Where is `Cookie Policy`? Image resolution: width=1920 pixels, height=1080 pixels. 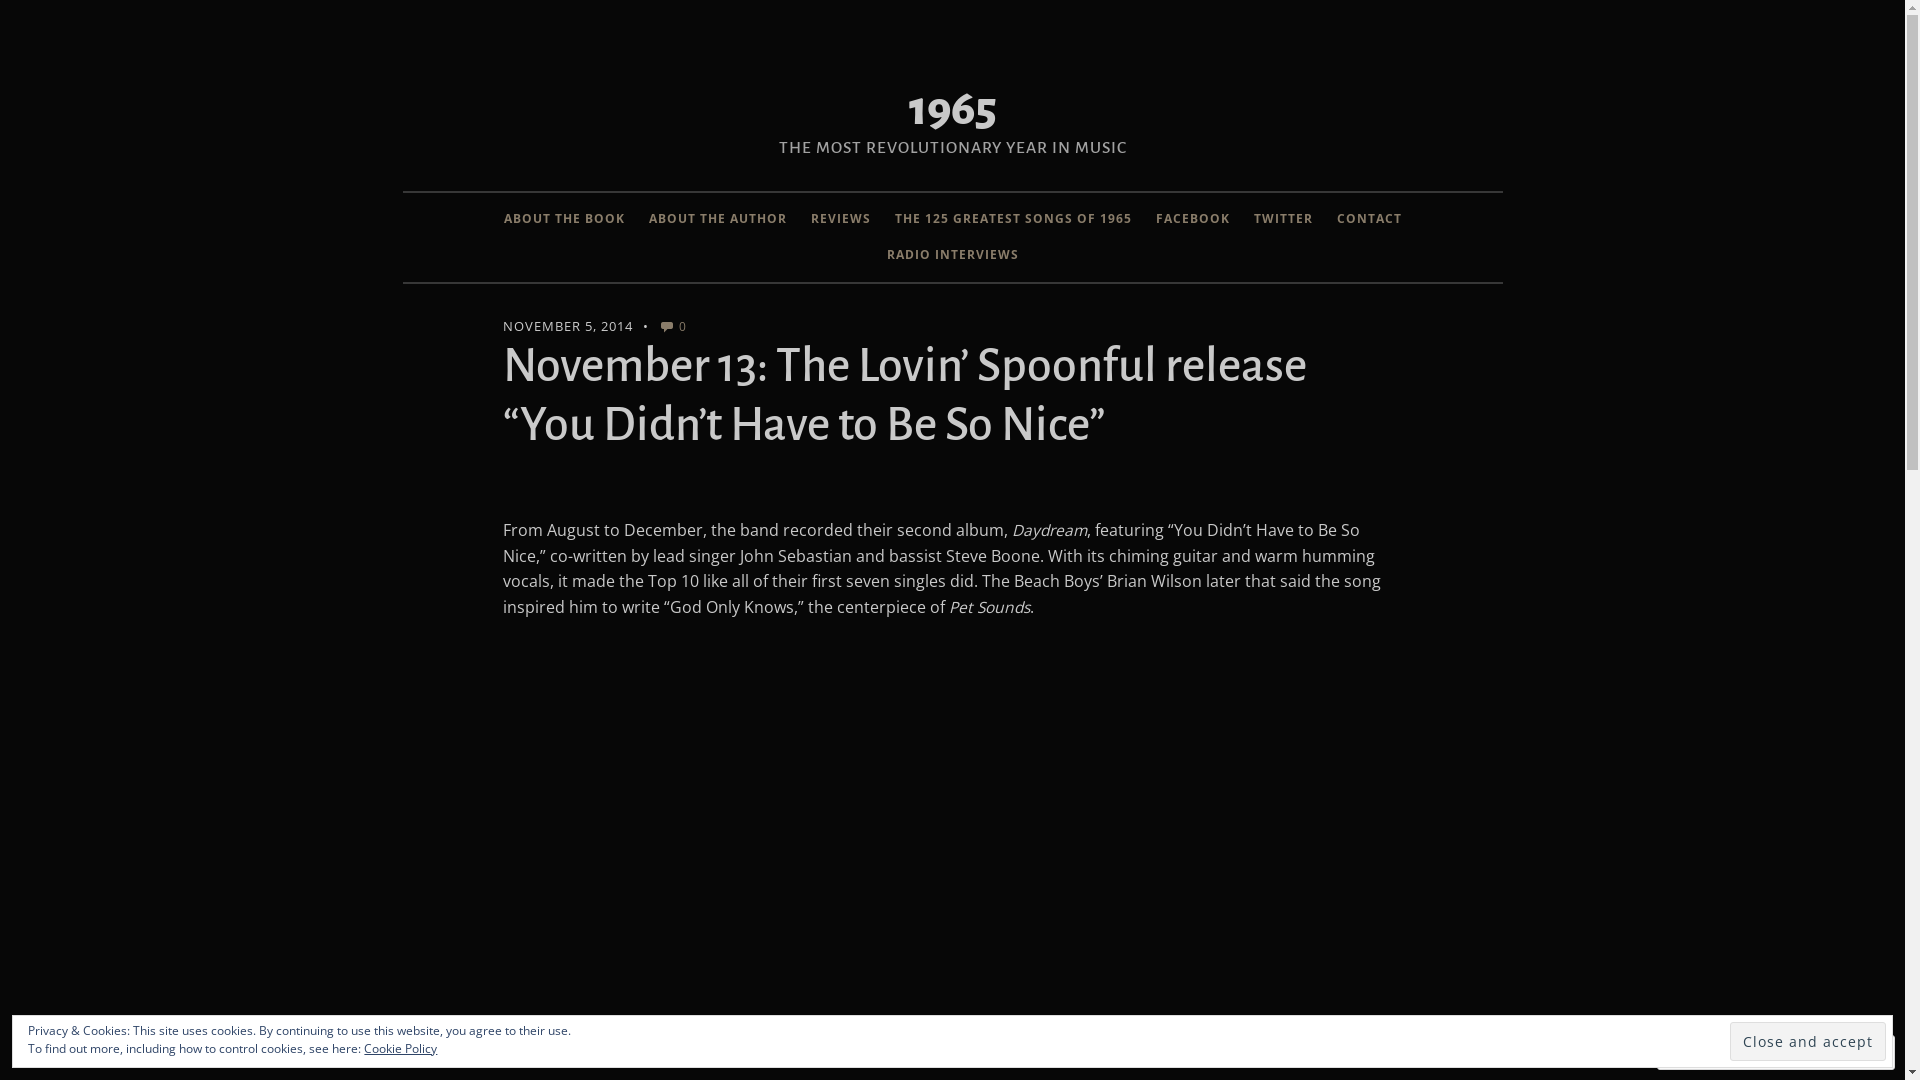
Cookie Policy is located at coordinates (400, 1048).